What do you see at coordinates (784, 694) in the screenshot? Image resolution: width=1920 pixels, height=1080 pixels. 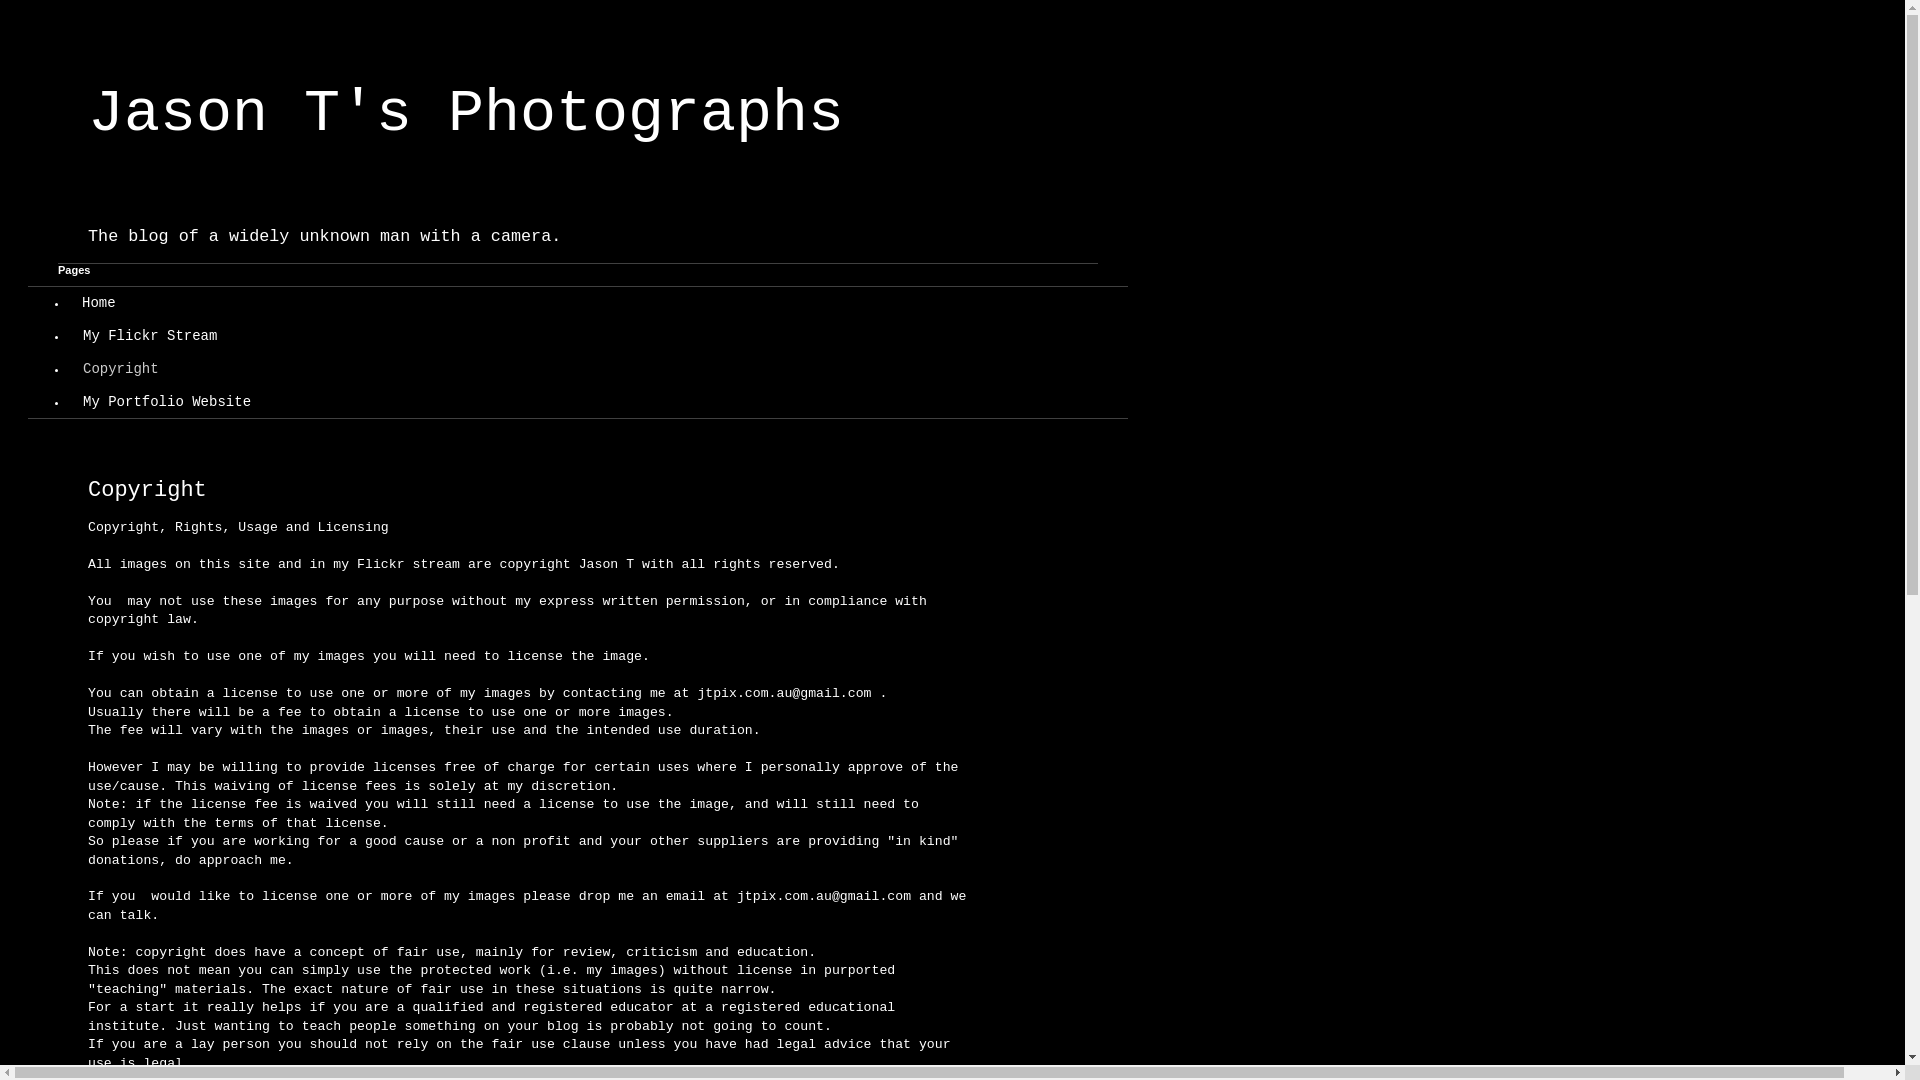 I see `jtpix.com.au@gmail.com` at bounding box center [784, 694].